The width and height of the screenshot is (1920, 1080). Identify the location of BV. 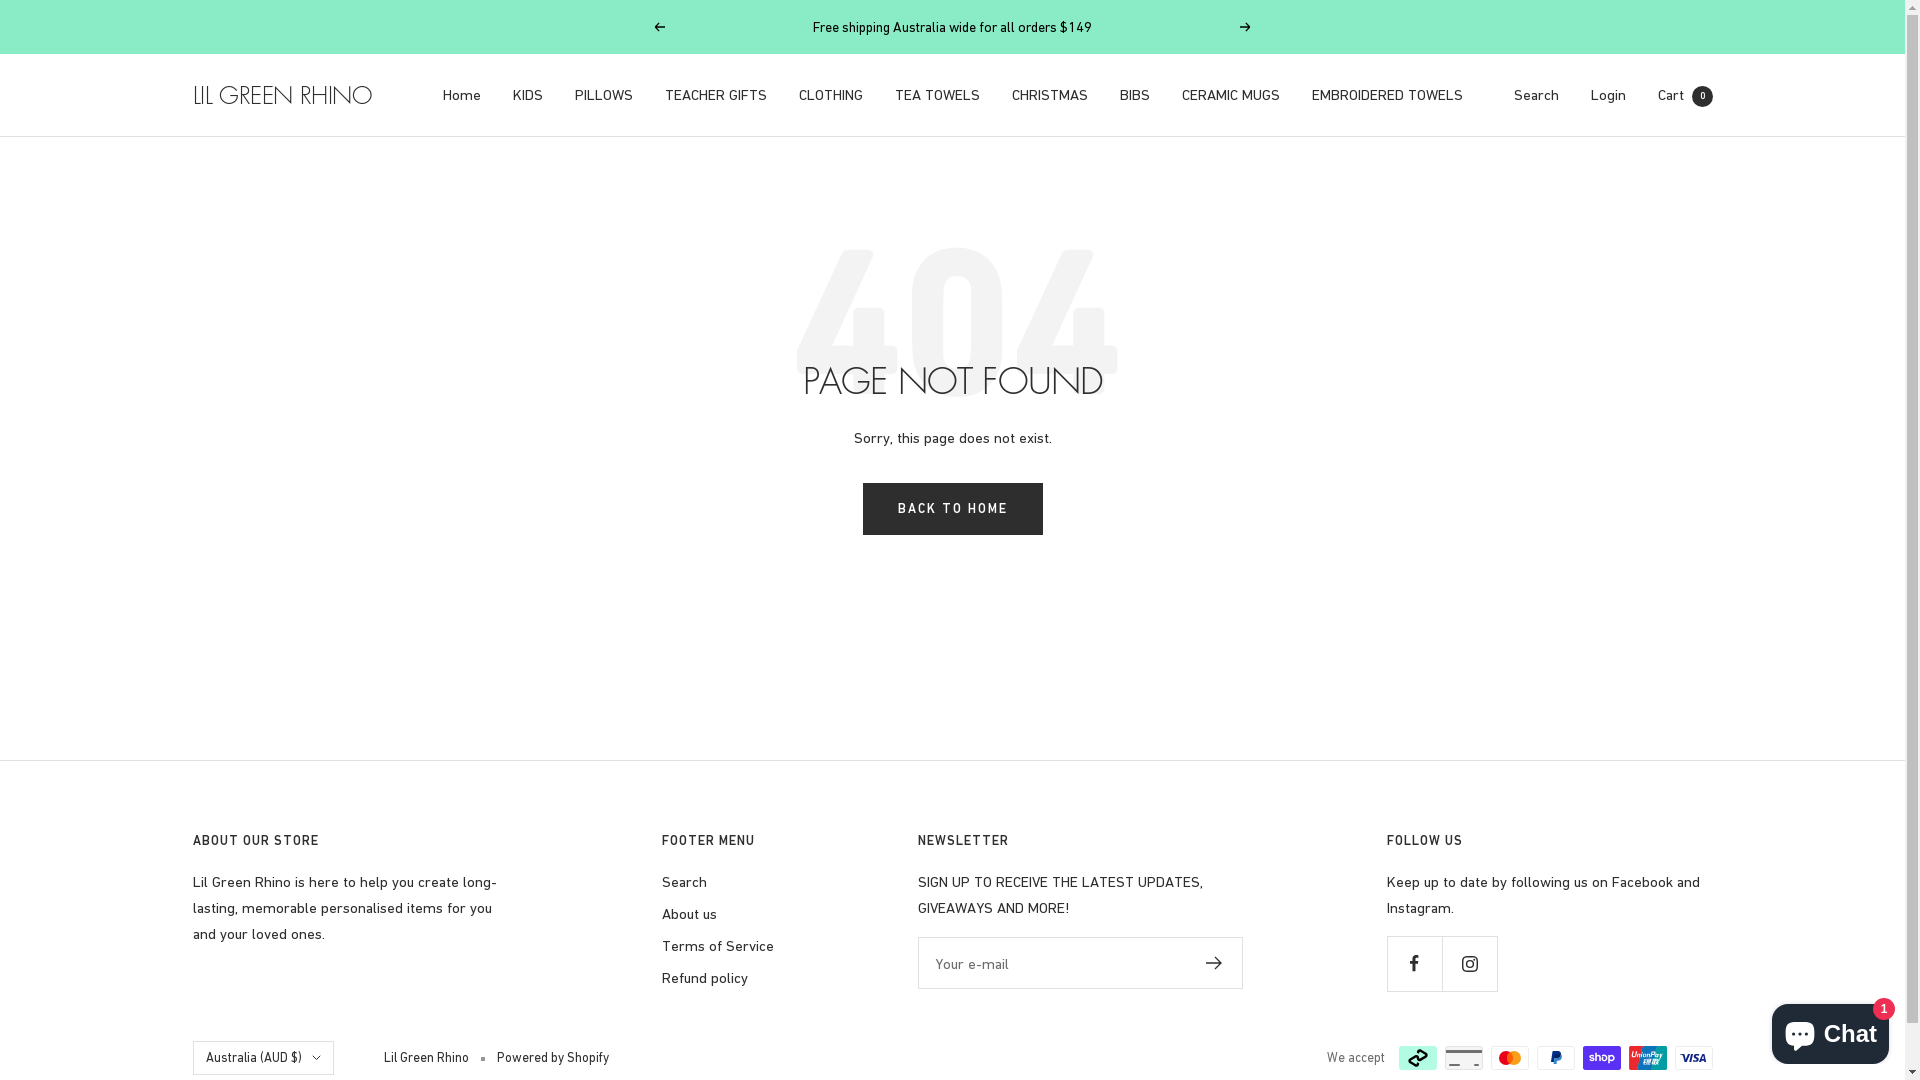
(308, 870).